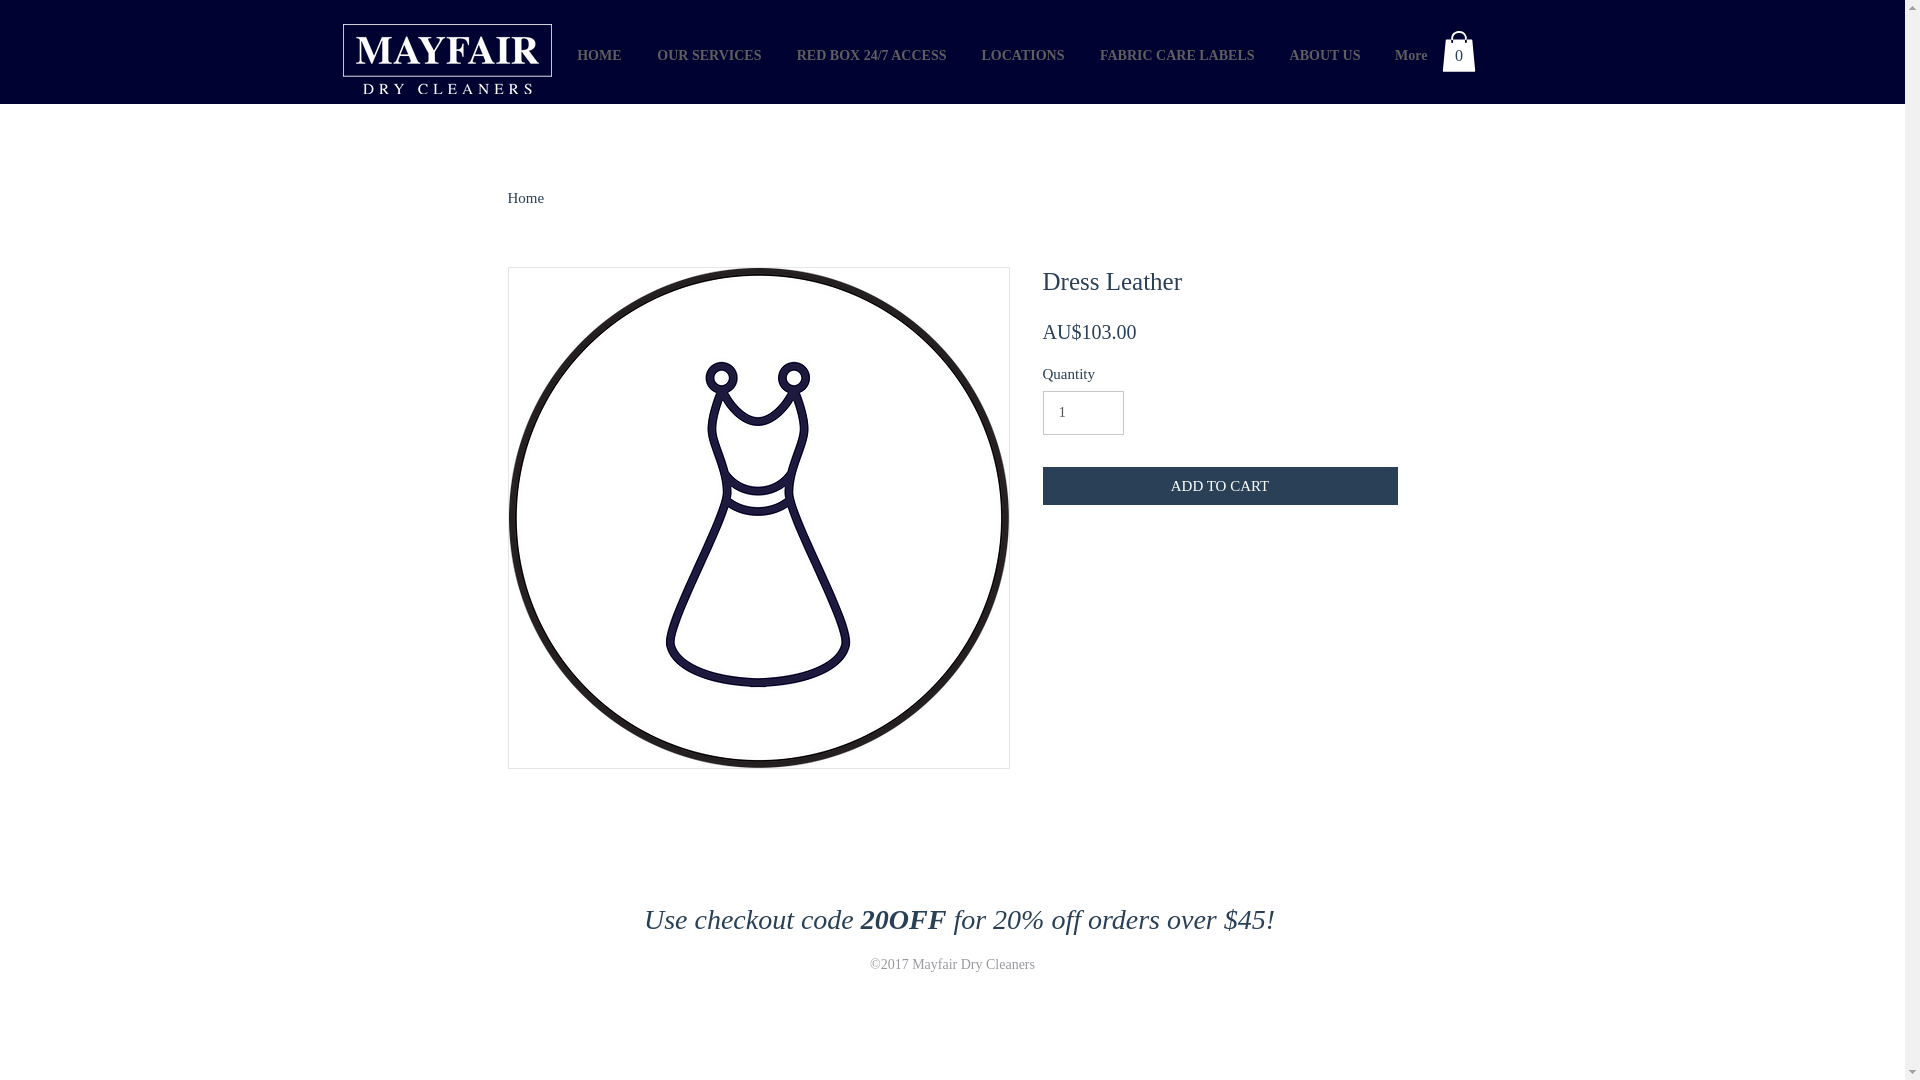  Describe the element at coordinates (1459, 52) in the screenshot. I see `0` at that location.